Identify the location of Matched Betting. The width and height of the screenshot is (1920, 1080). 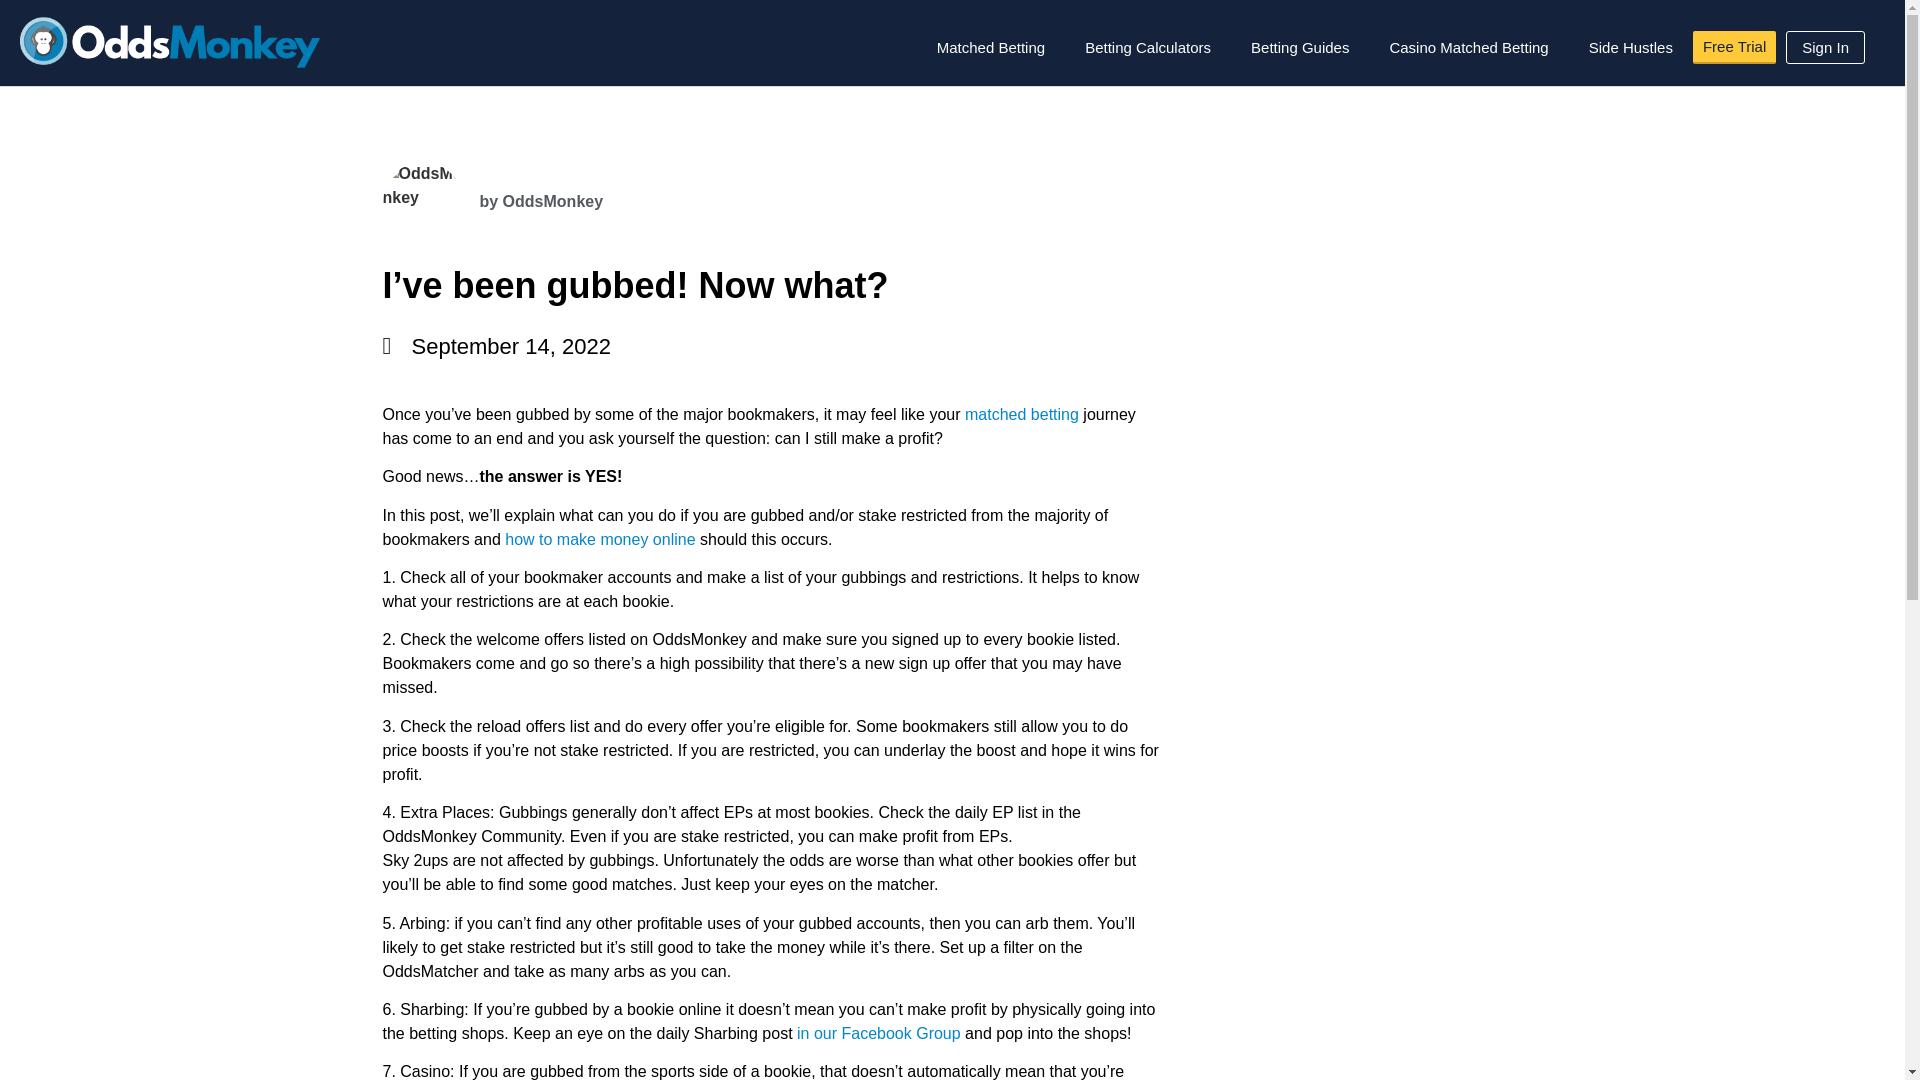
(991, 48).